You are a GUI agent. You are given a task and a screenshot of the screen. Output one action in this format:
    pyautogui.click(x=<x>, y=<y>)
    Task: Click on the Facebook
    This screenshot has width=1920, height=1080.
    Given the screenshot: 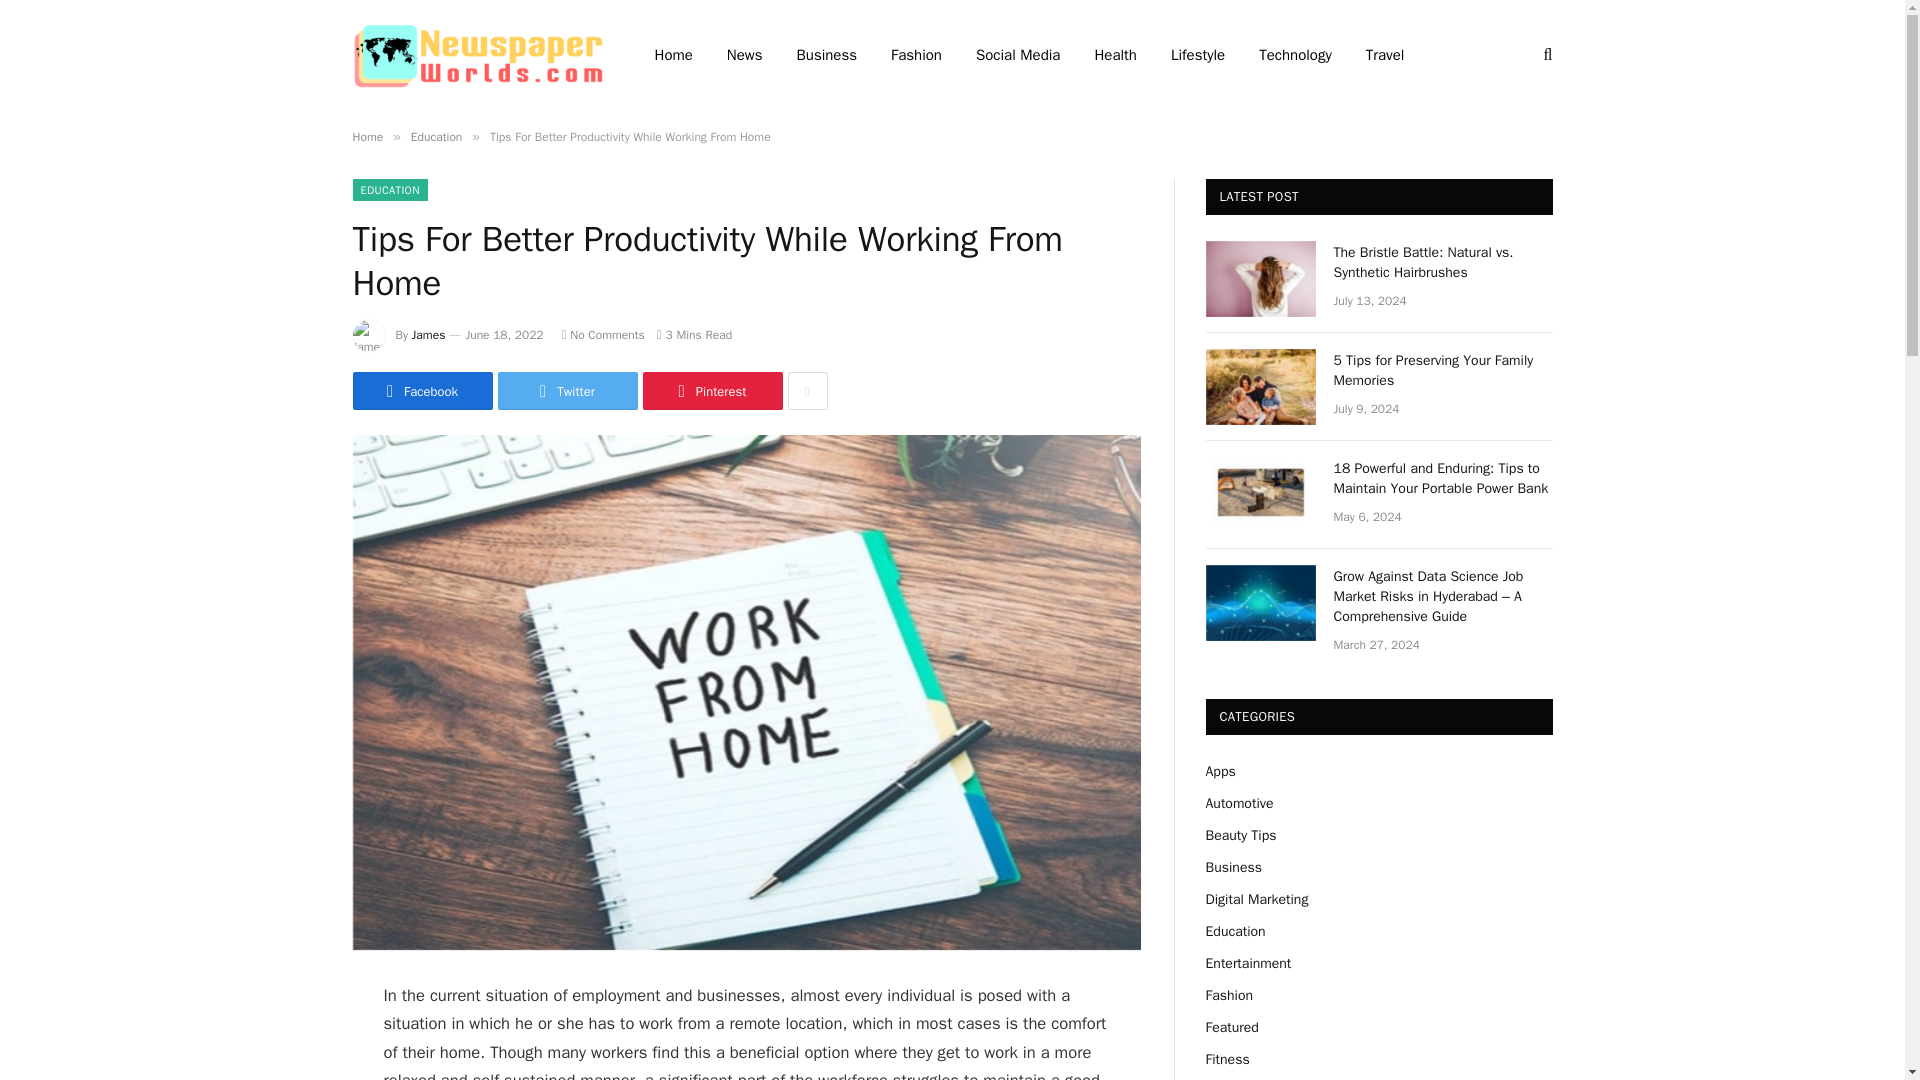 What is the action you would take?
    pyautogui.click(x=421, y=390)
    